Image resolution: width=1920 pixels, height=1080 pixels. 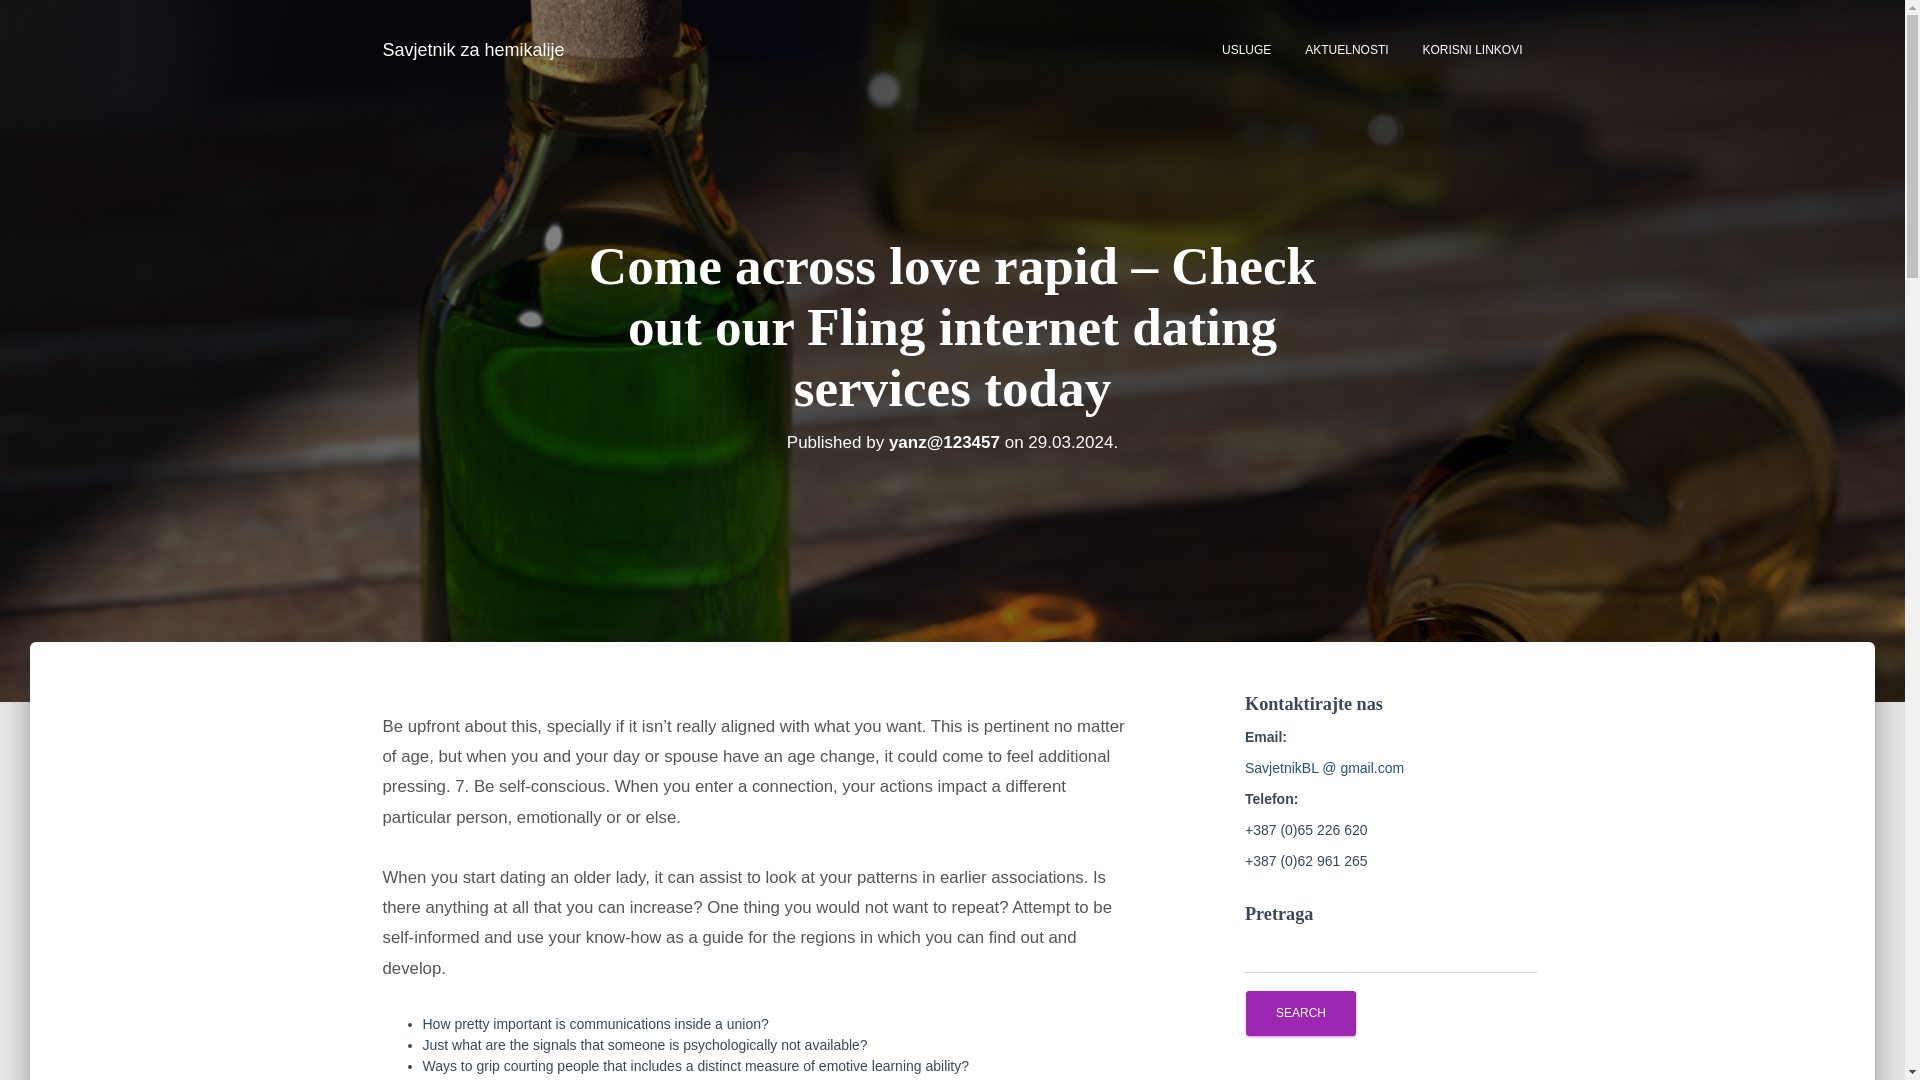 What do you see at coordinates (1246, 49) in the screenshot?
I see `USLUGE` at bounding box center [1246, 49].